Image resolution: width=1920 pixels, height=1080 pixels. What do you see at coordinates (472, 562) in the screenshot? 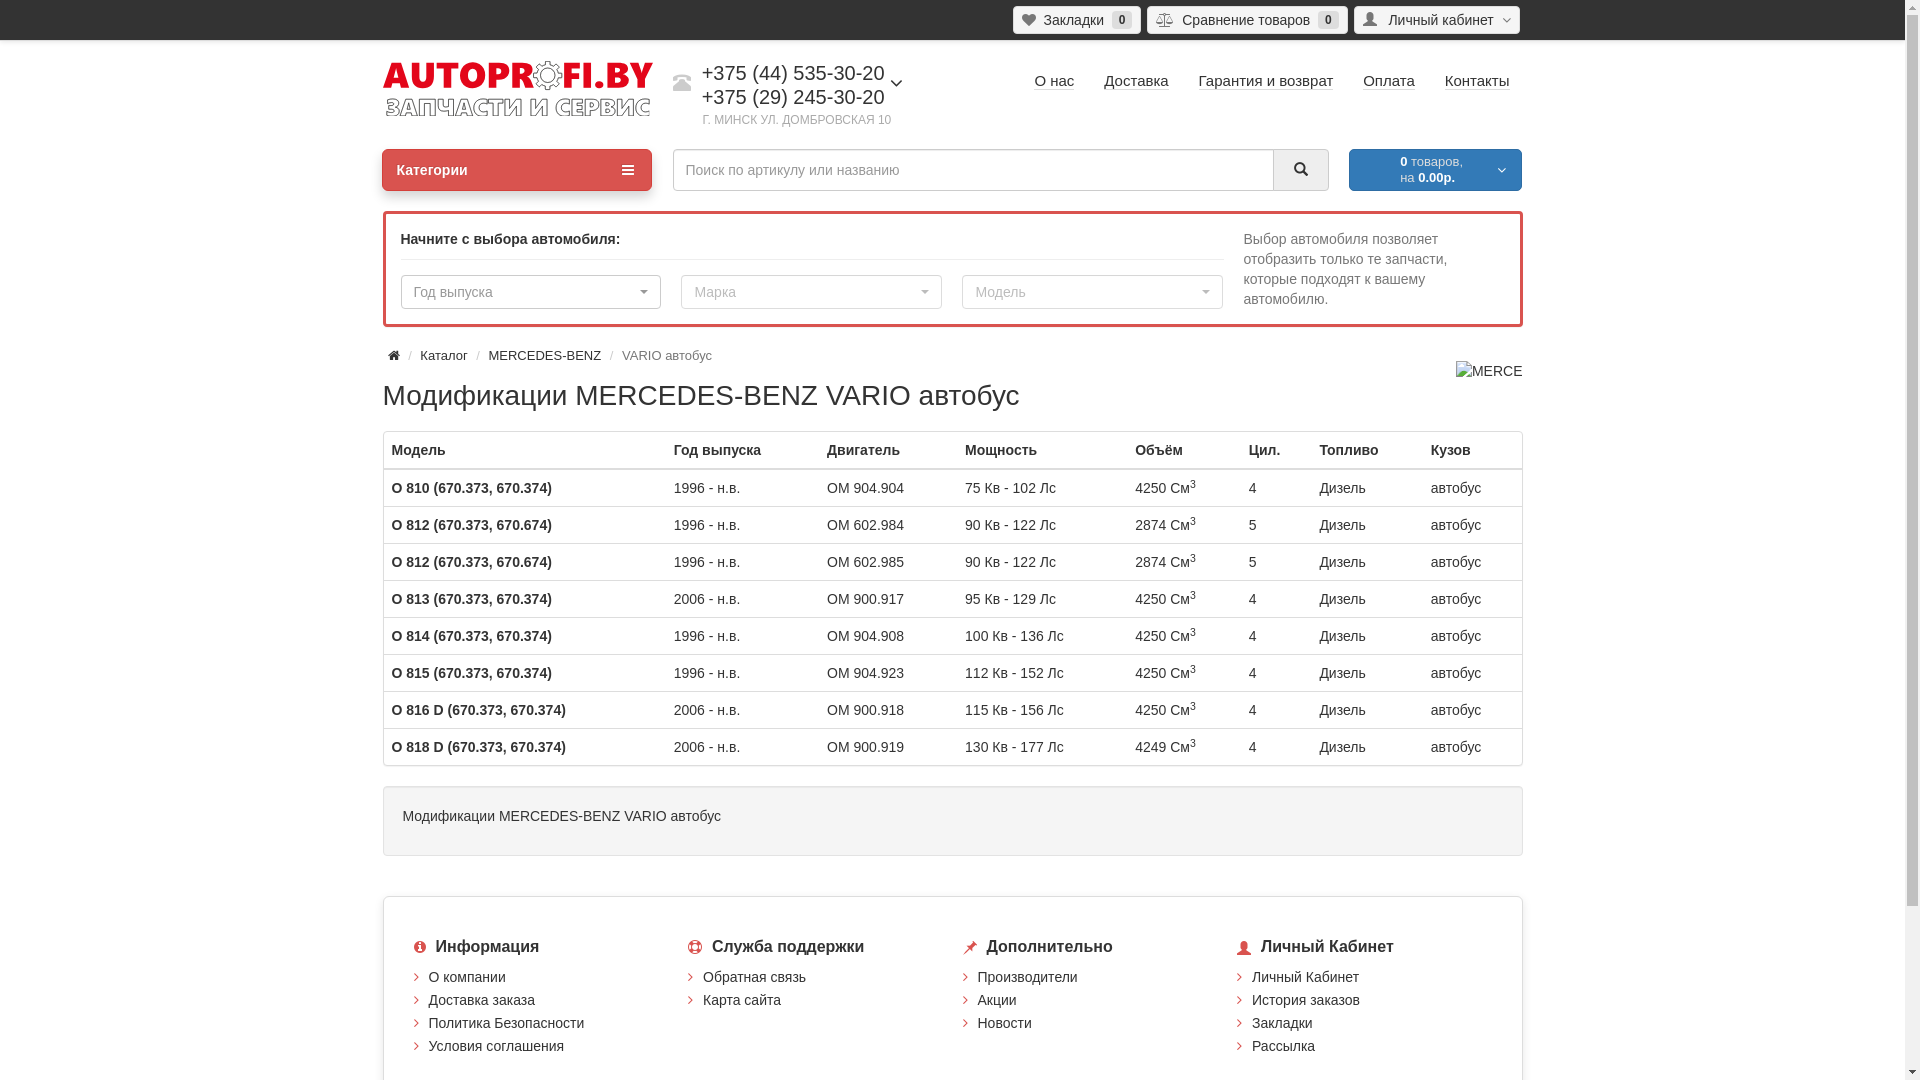
I see `O 812 (670.373, 670.674)` at bounding box center [472, 562].